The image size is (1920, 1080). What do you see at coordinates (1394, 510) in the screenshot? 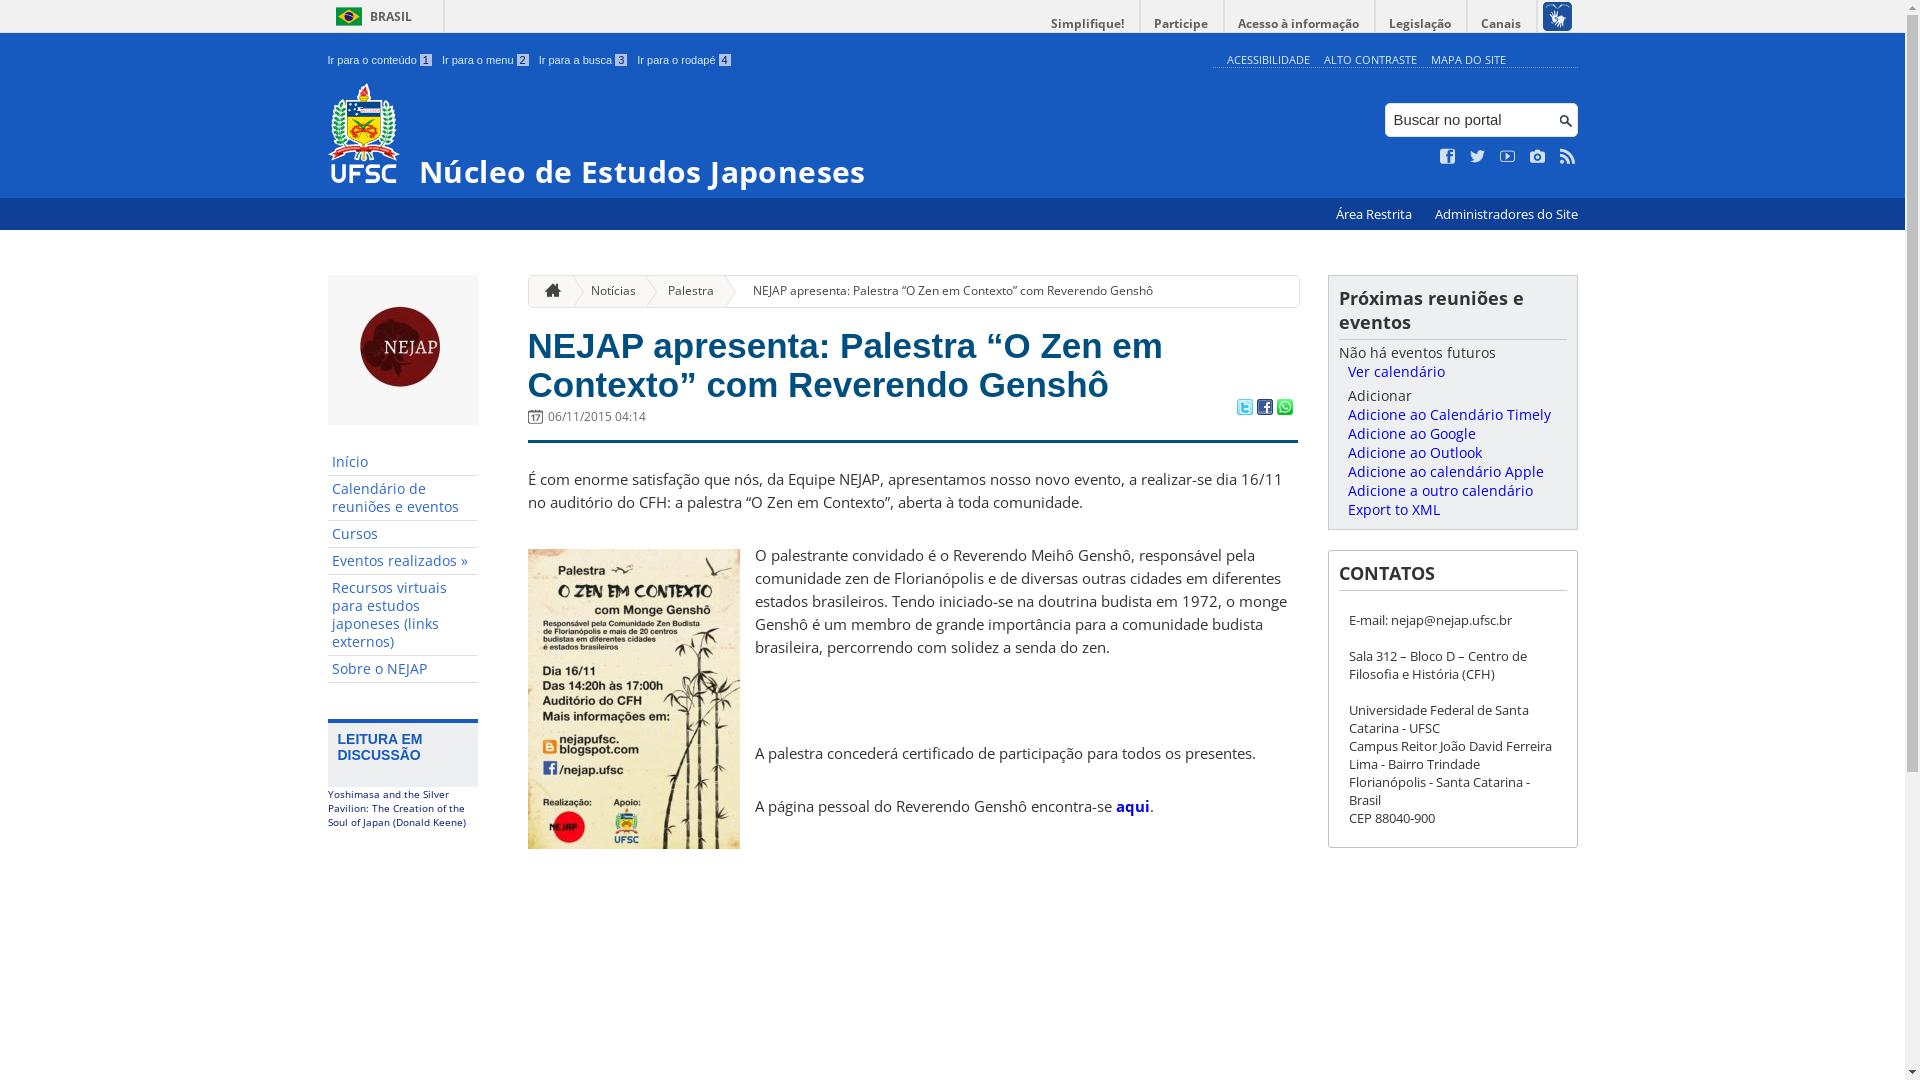
I see `Export to XML` at bounding box center [1394, 510].